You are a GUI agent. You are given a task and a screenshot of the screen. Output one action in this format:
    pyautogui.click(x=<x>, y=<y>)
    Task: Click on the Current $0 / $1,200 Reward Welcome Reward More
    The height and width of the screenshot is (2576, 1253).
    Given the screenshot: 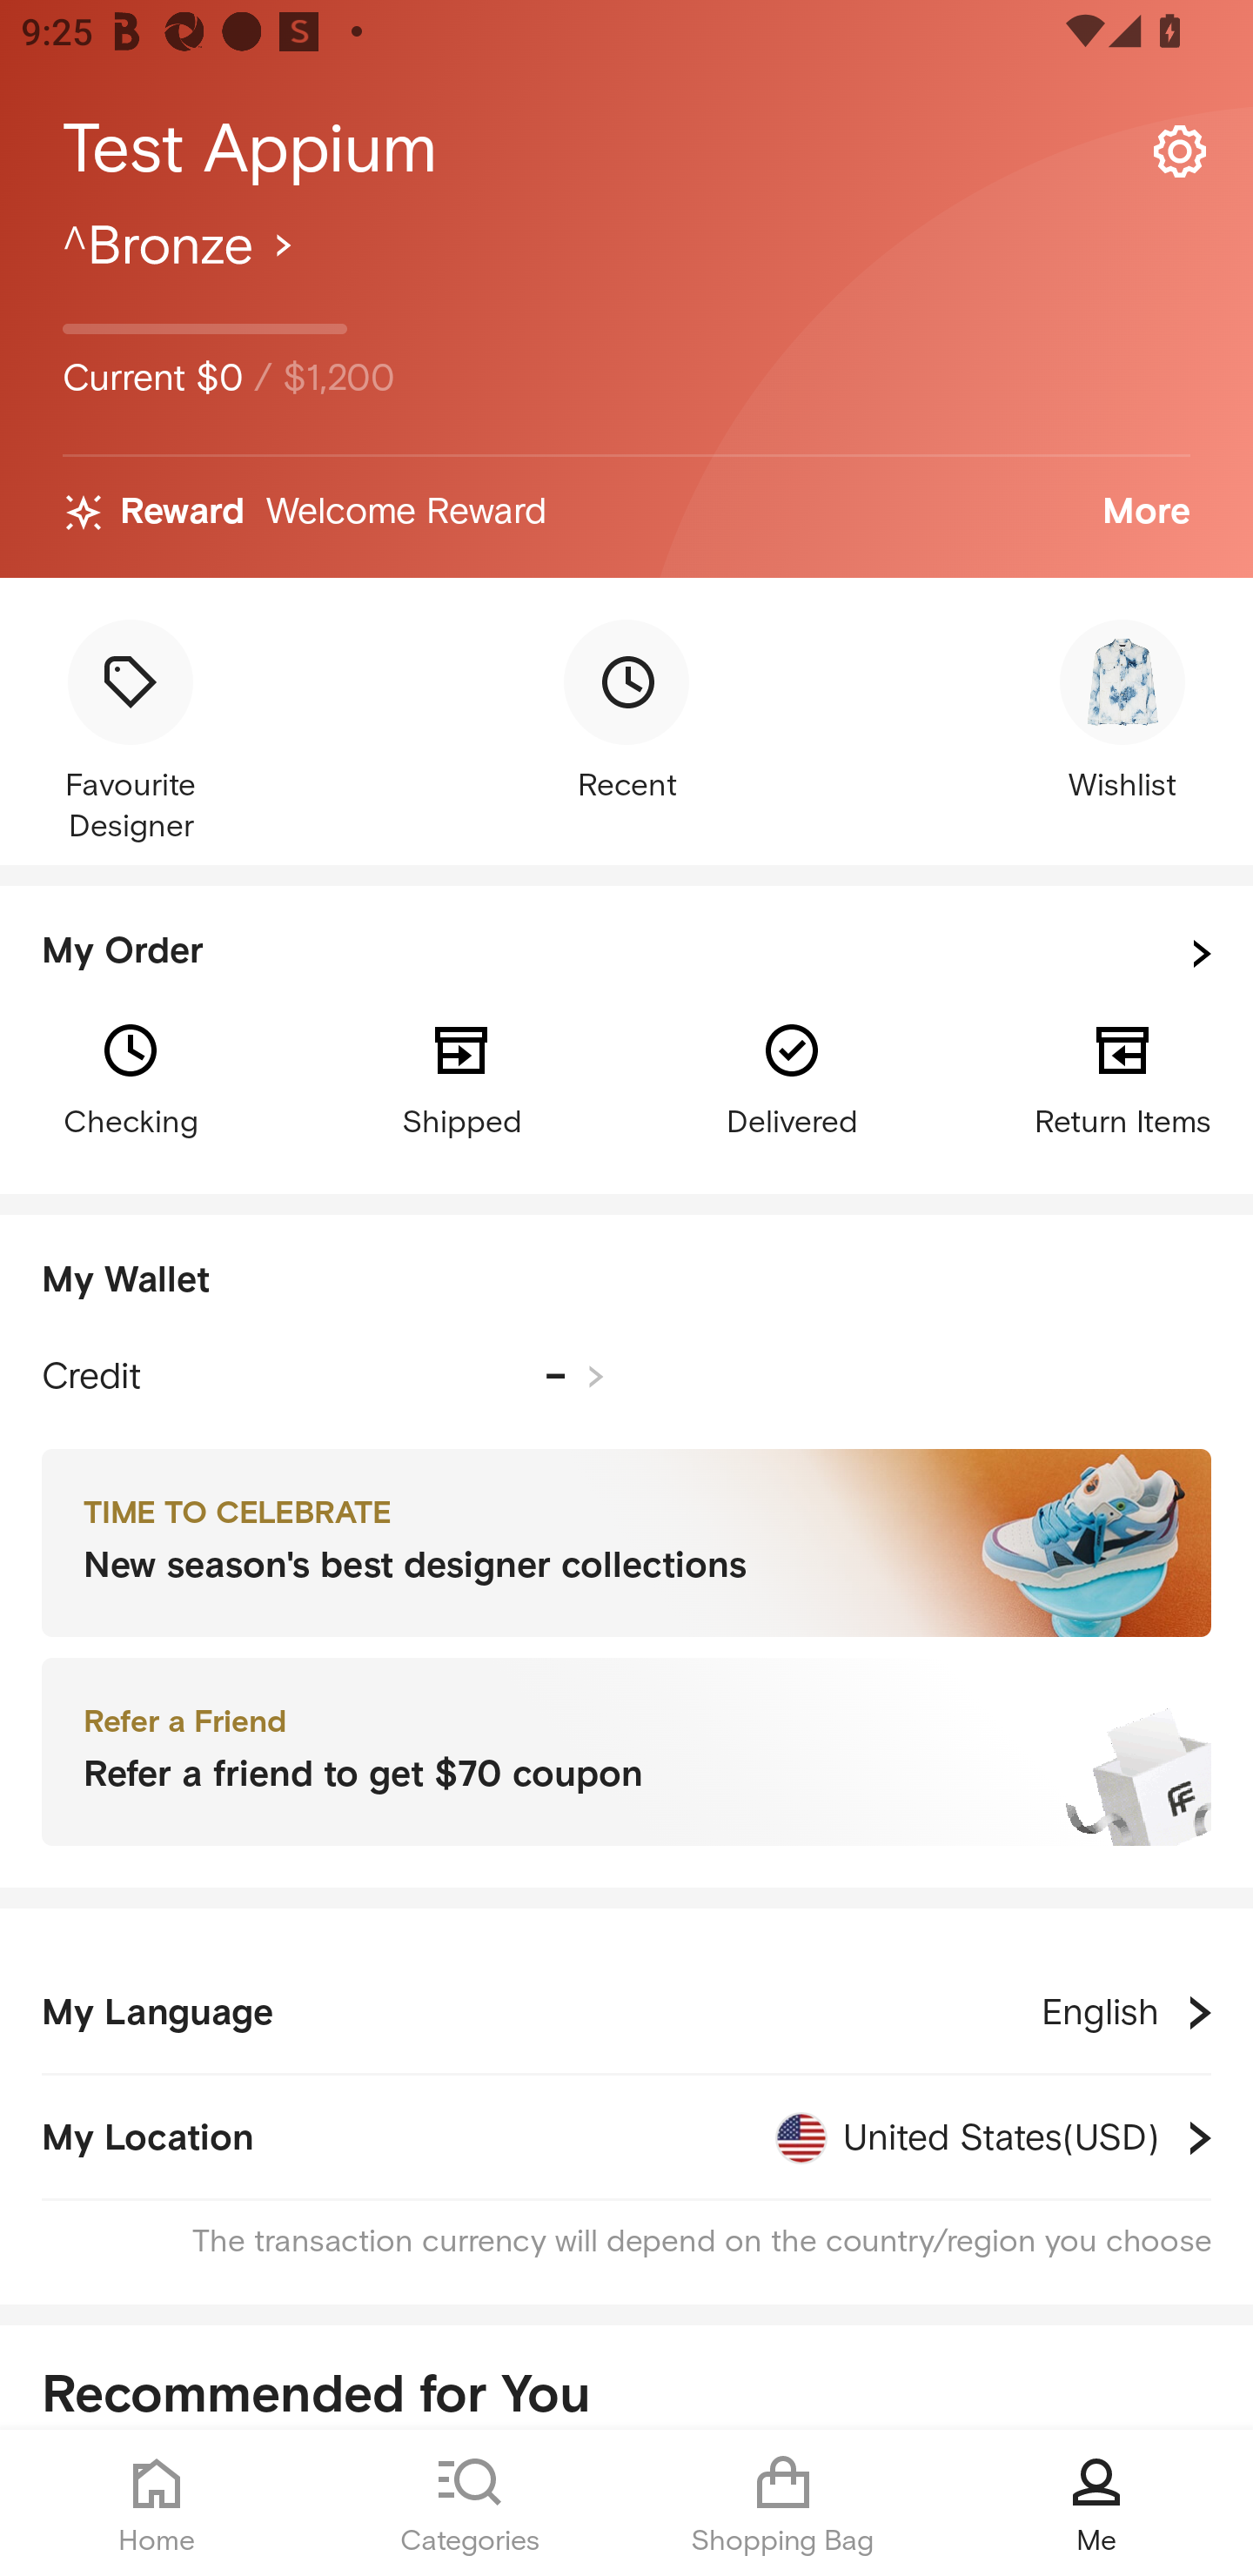 What is the action you would take?
    pyautogui.click(x=626, y=395)
    